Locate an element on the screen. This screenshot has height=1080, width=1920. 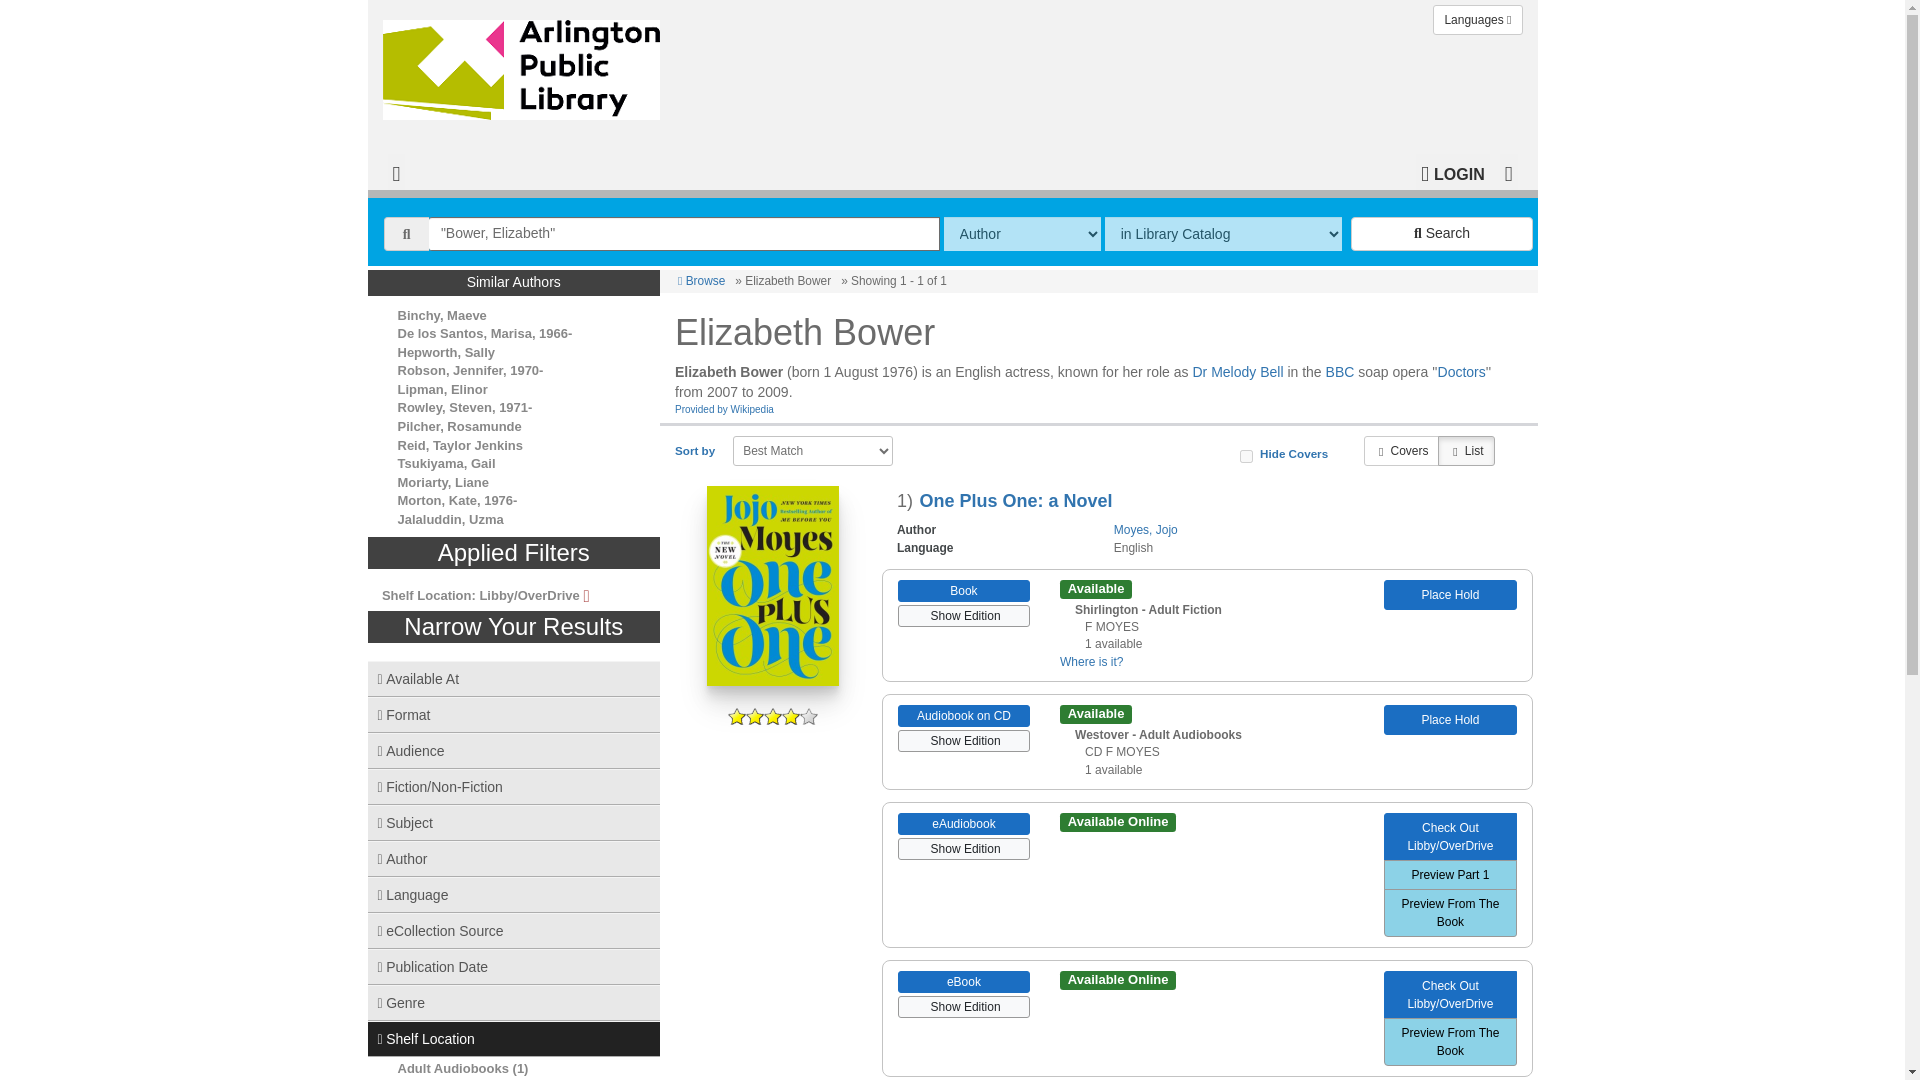
Reid, Taylor Jenkins is located at coordinates (460, 445).